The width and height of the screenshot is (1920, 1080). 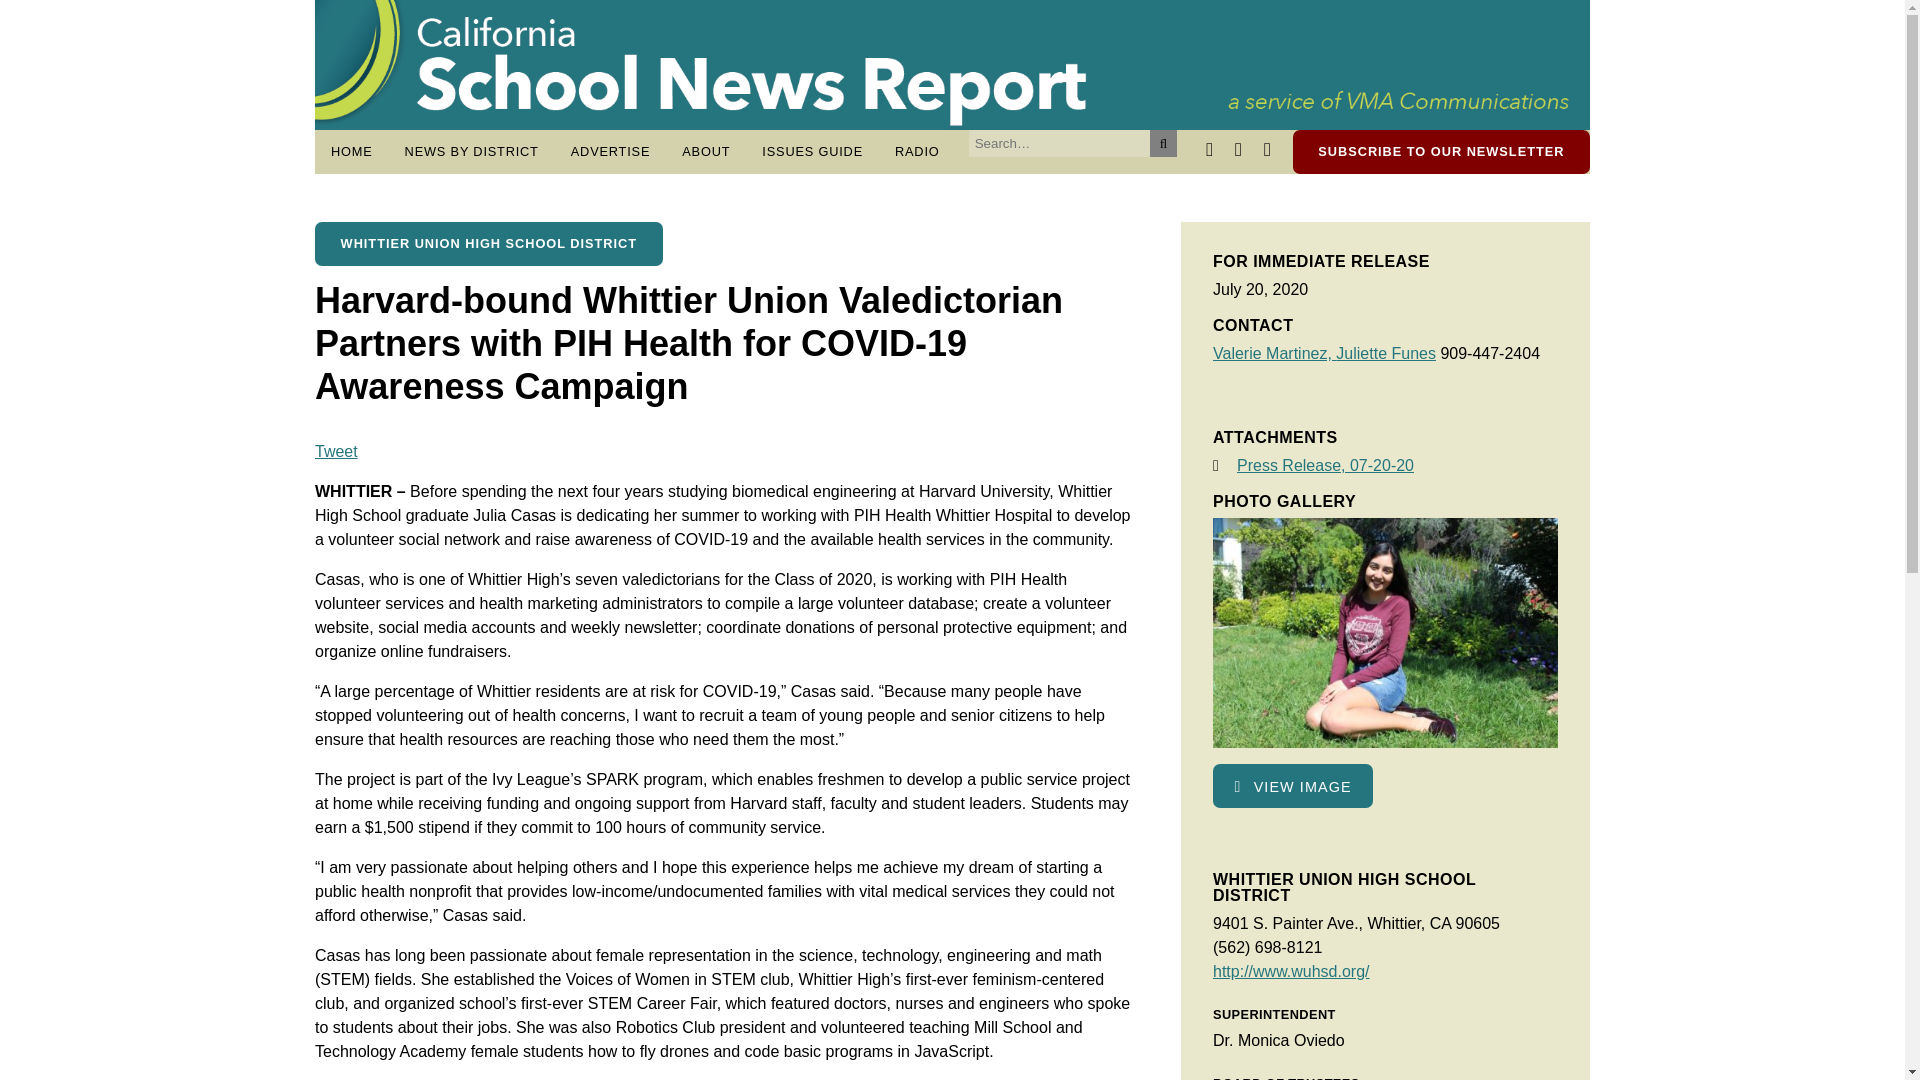 I want to click on ADVERTISE, so click(x=610, y=151).